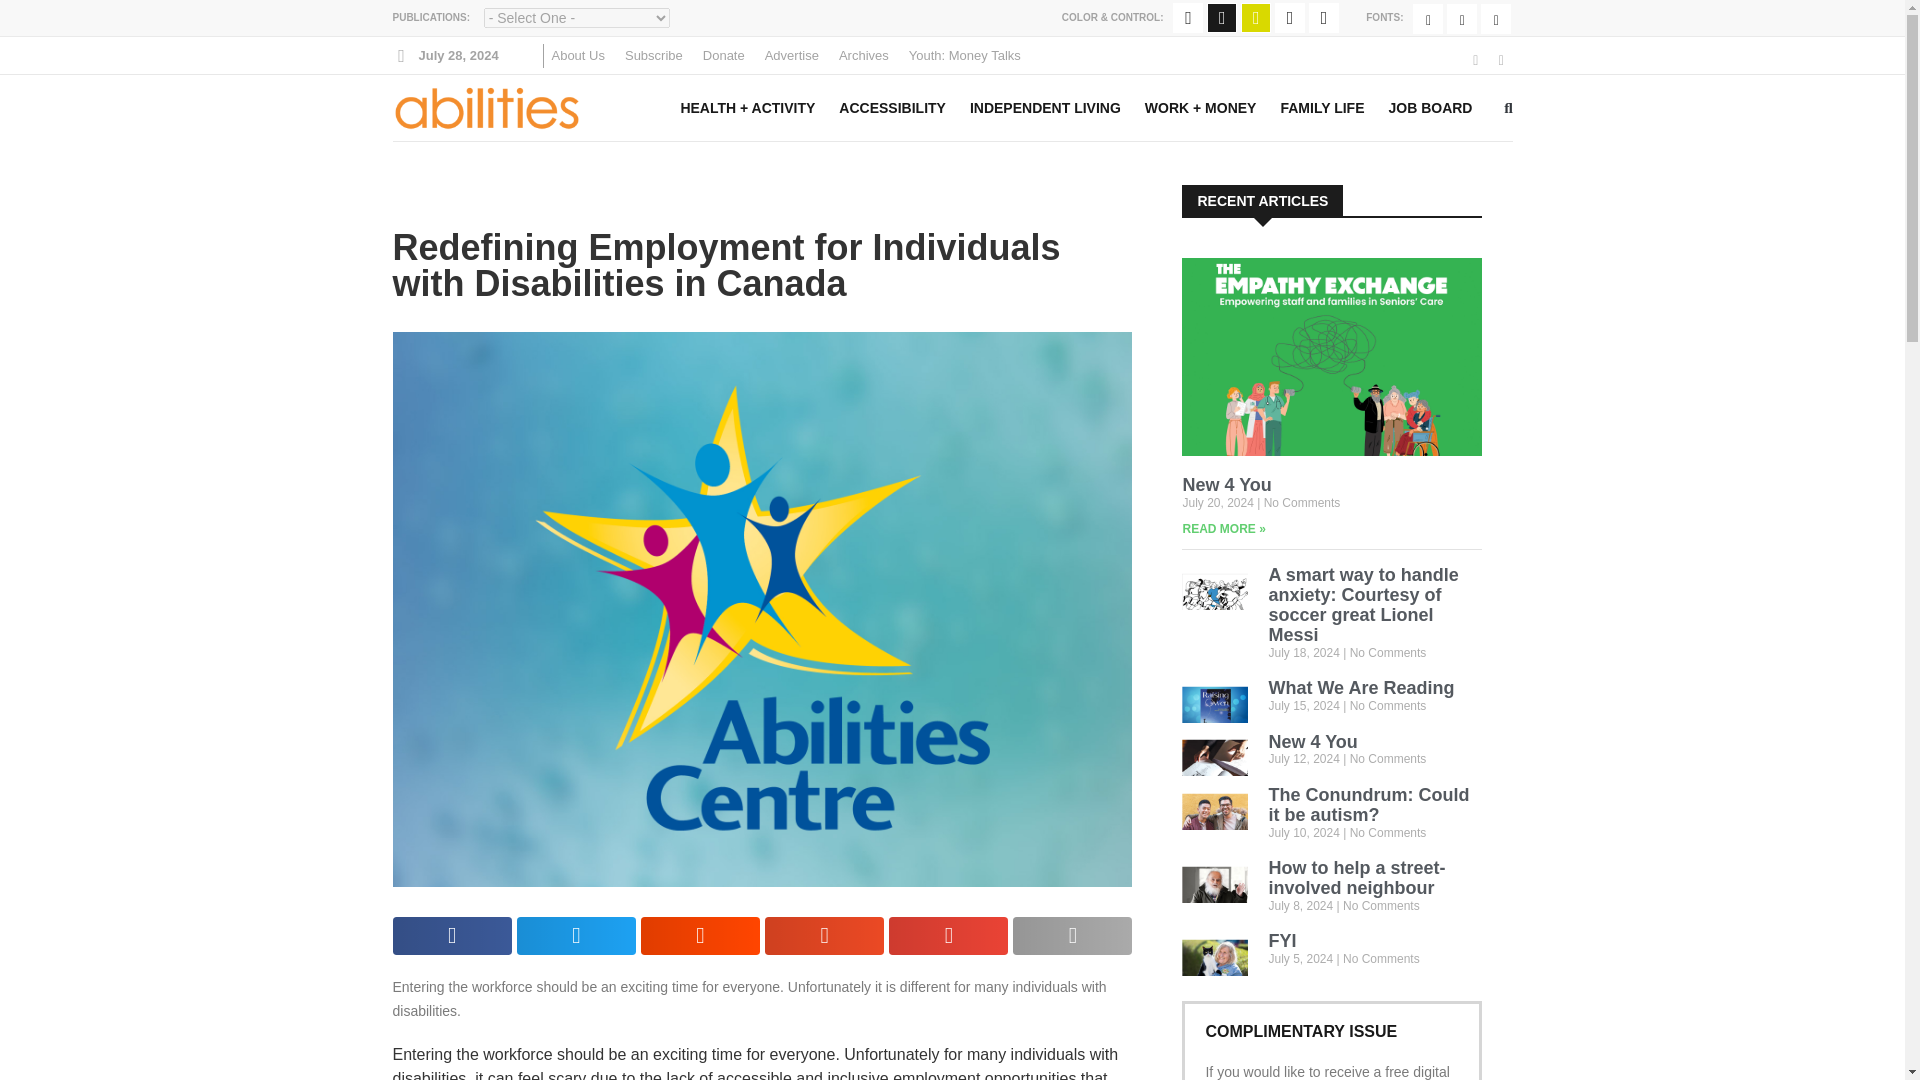 The image size is (1920, 1080). Describe the element at coordinates (1324, 18) in the screenshot. I see `Toggle Underline Links` at that location.